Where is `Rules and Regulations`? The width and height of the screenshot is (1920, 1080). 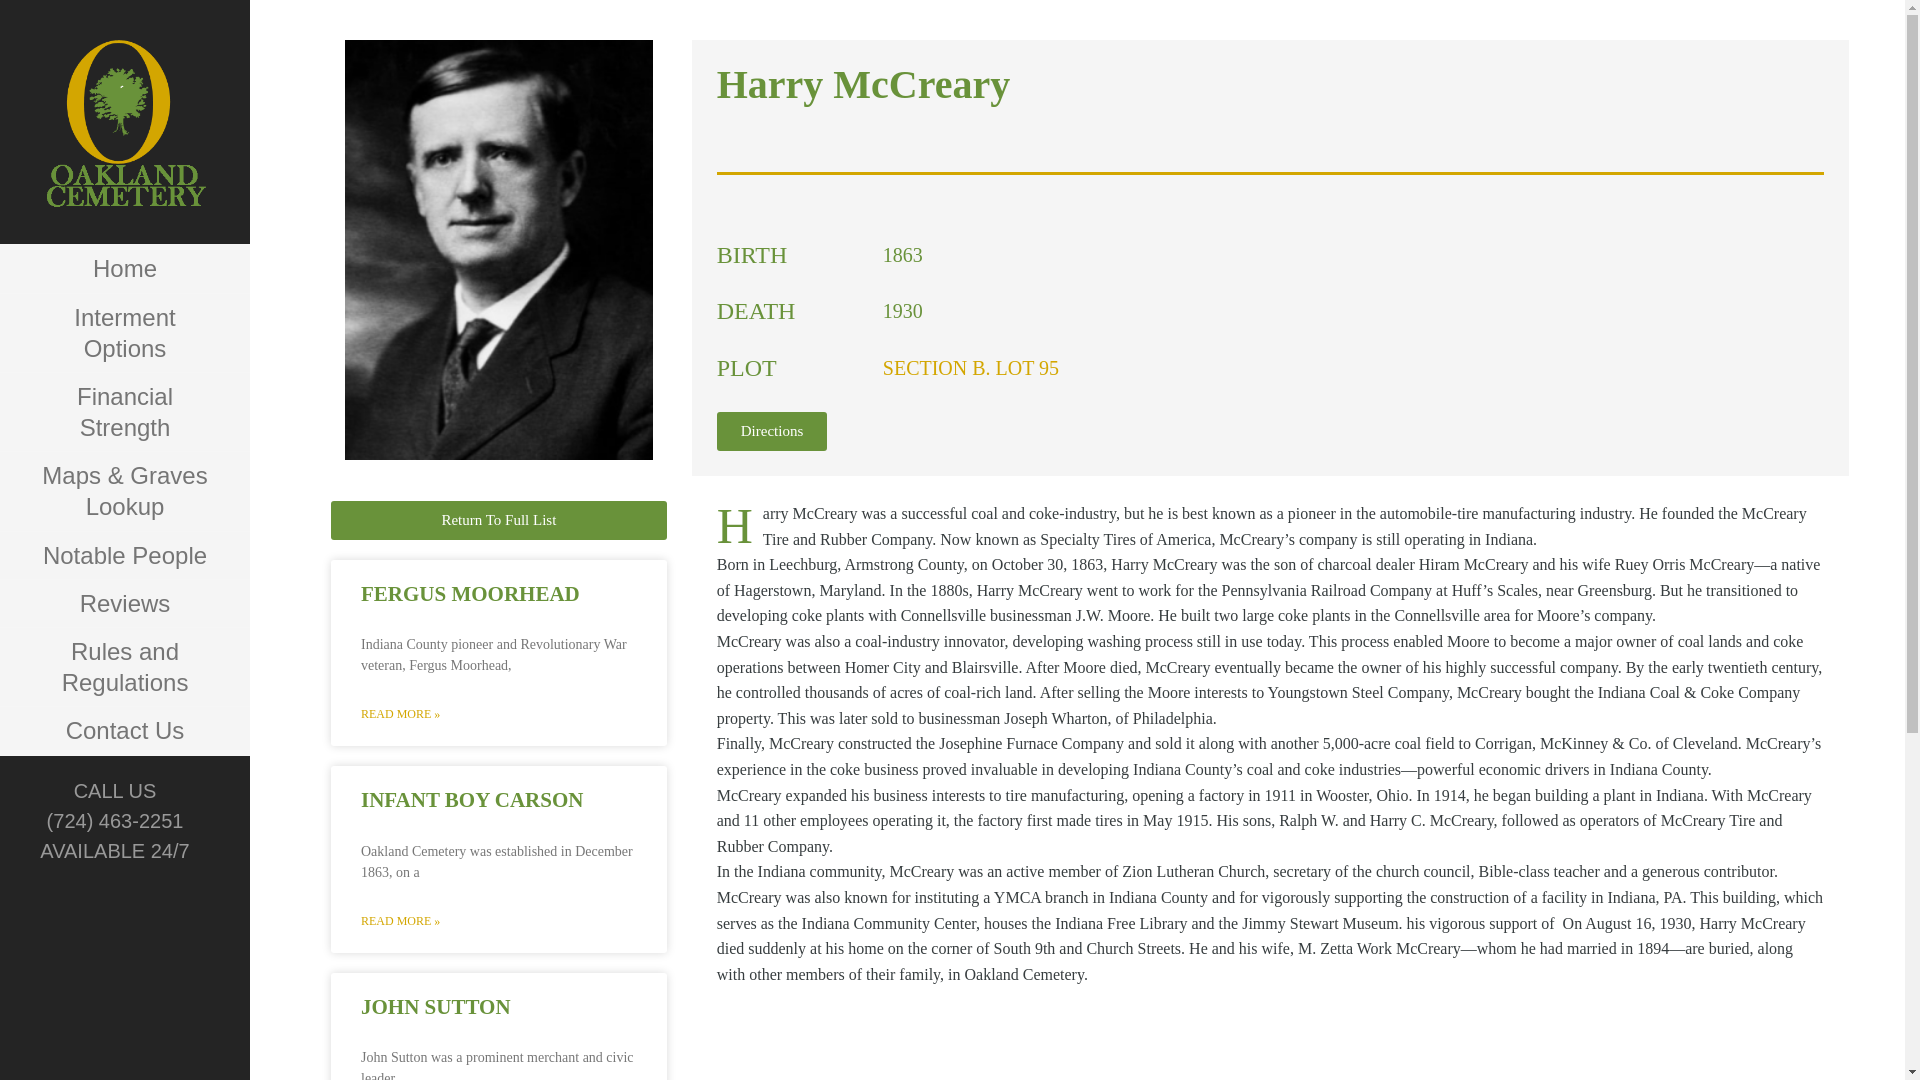
Rules and Regulations is located at coordinates (124, 667).